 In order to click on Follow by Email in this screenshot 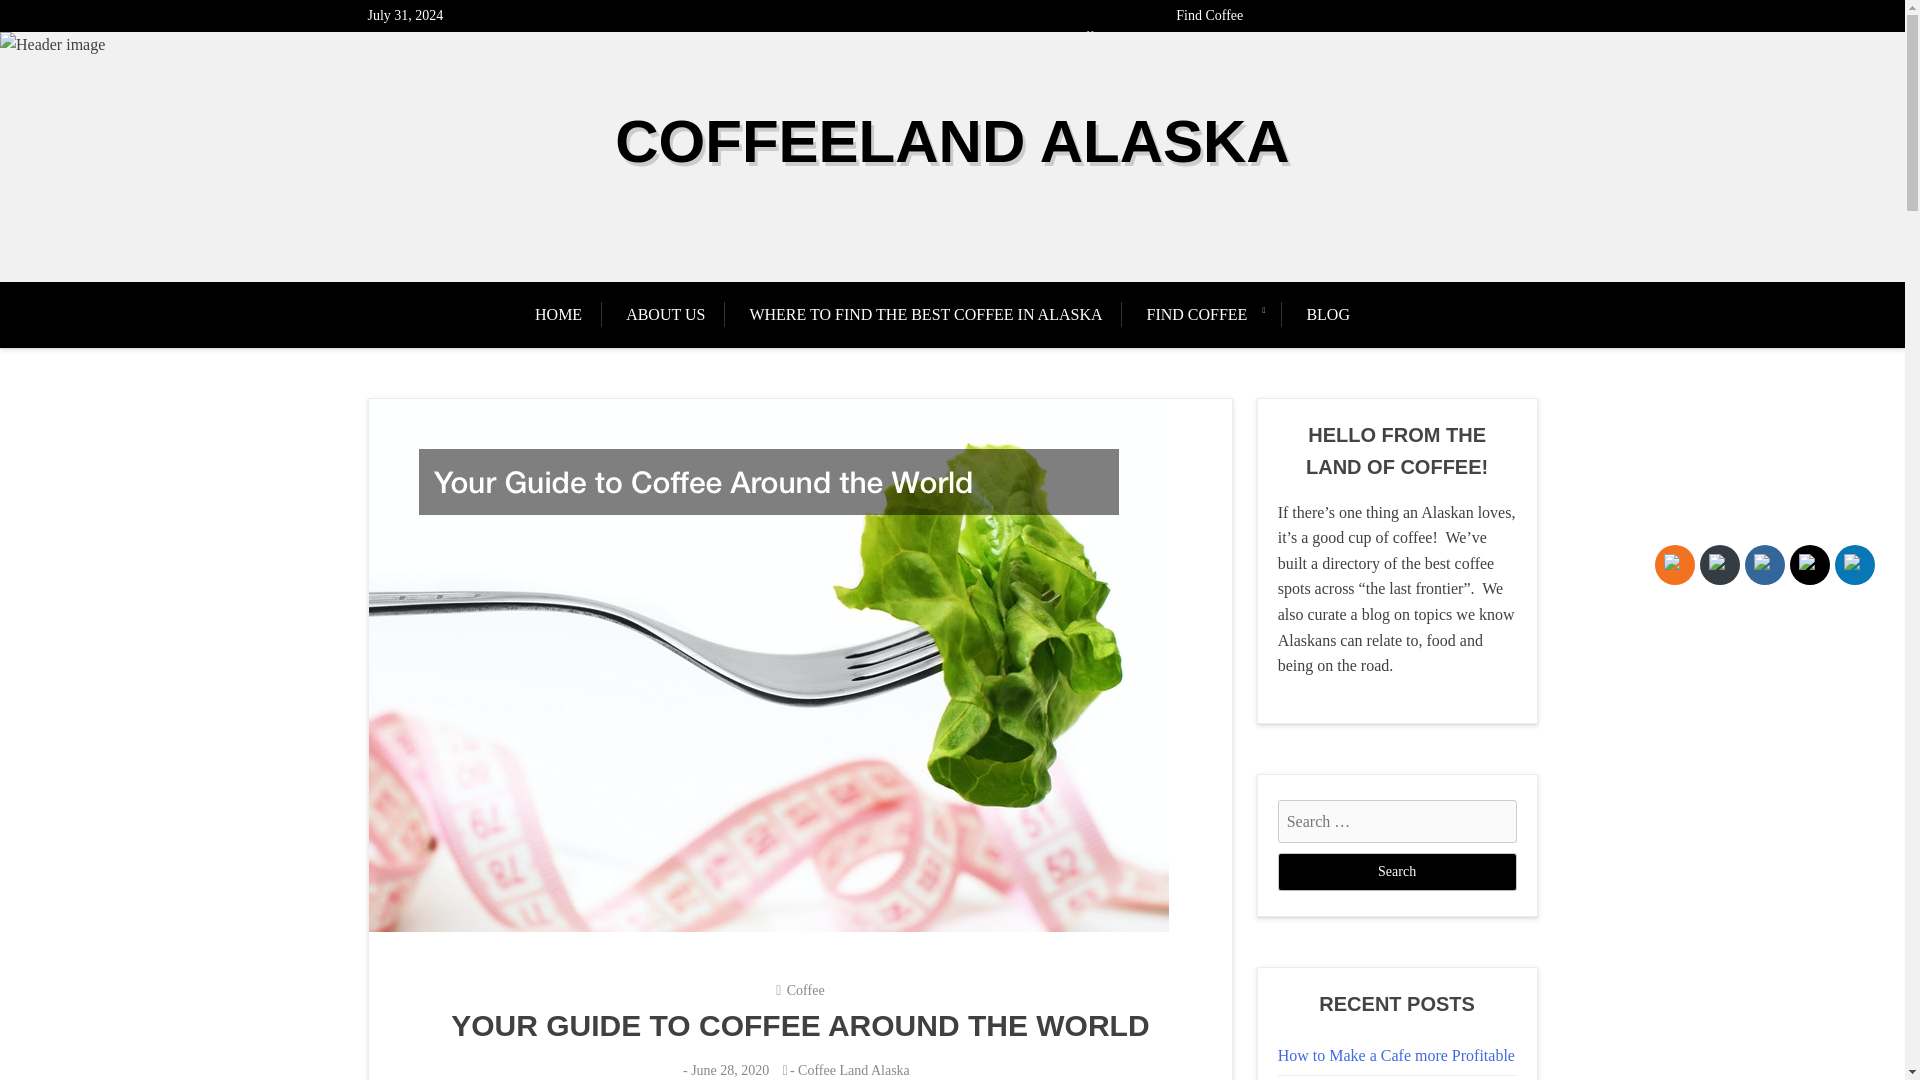, I will do `click(1720, 564)`.